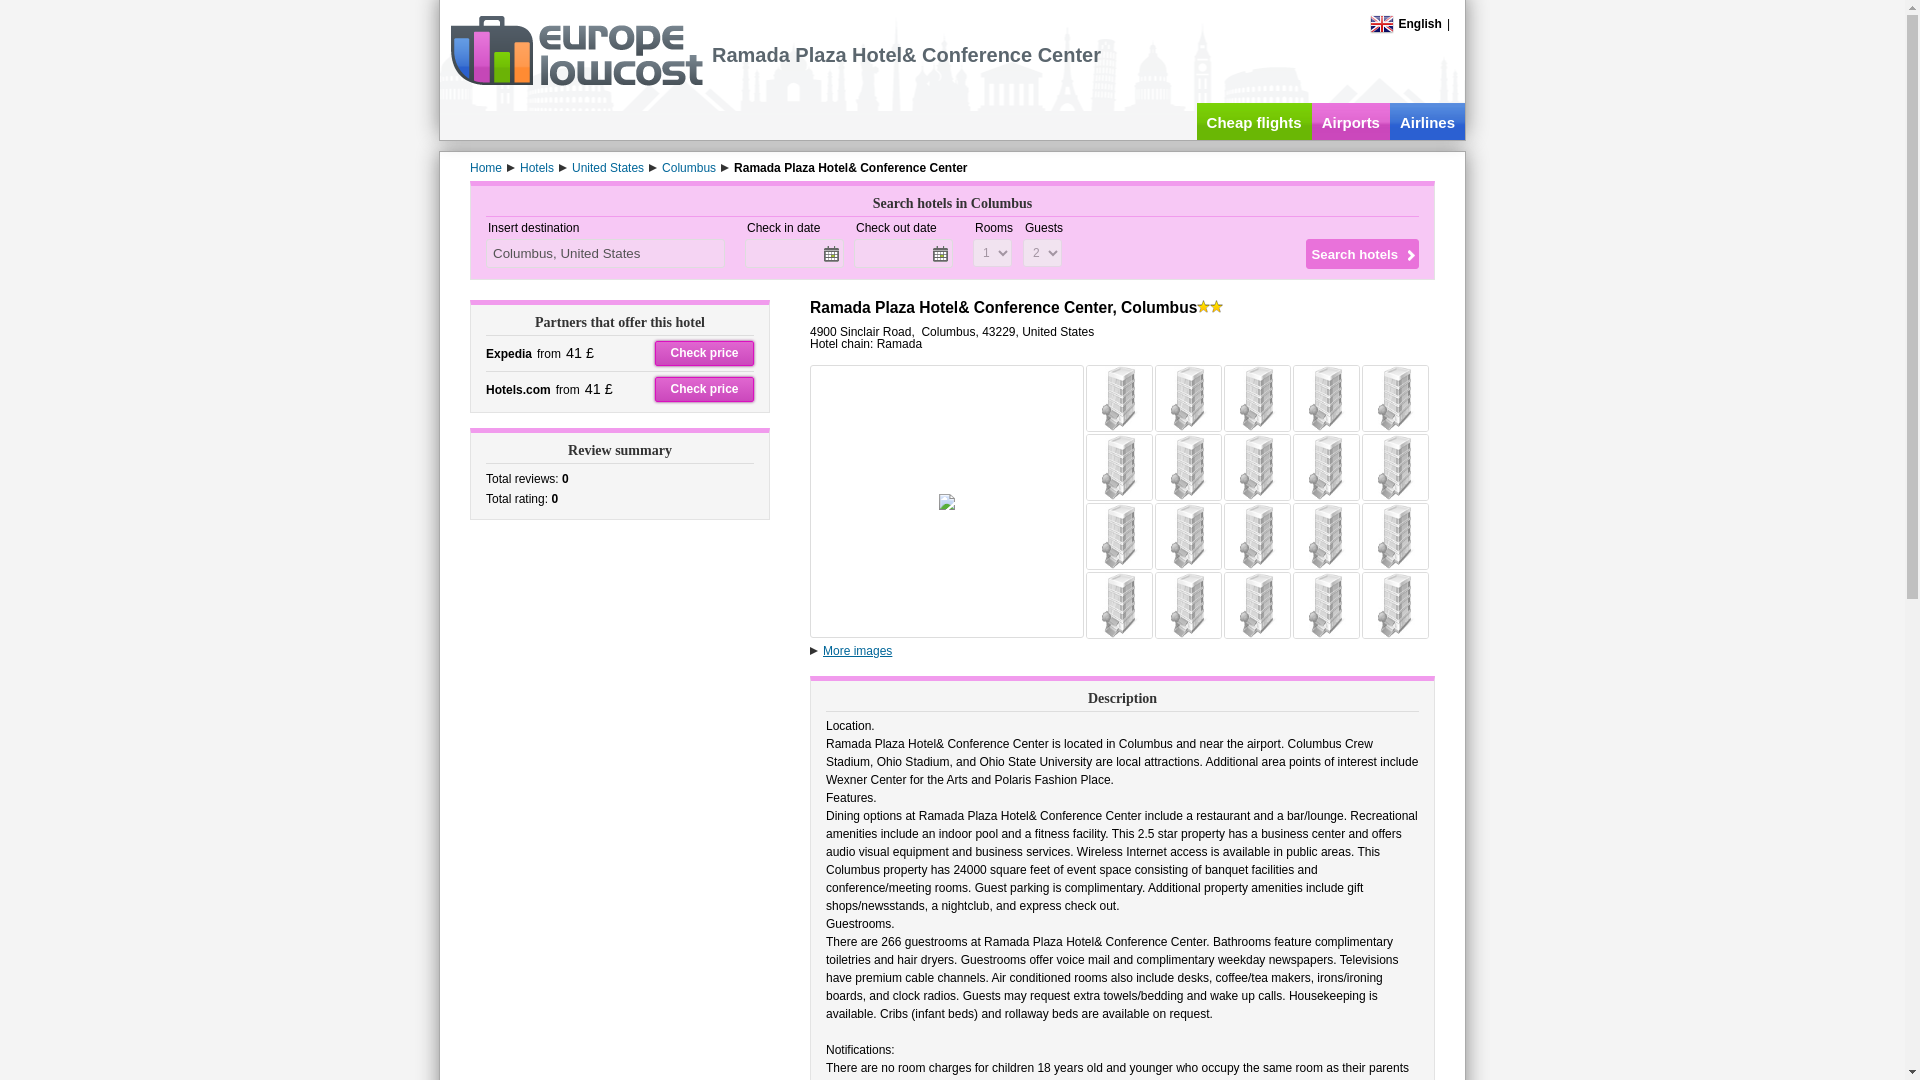  I want to click on Cheap flights, so click(1254, 121).